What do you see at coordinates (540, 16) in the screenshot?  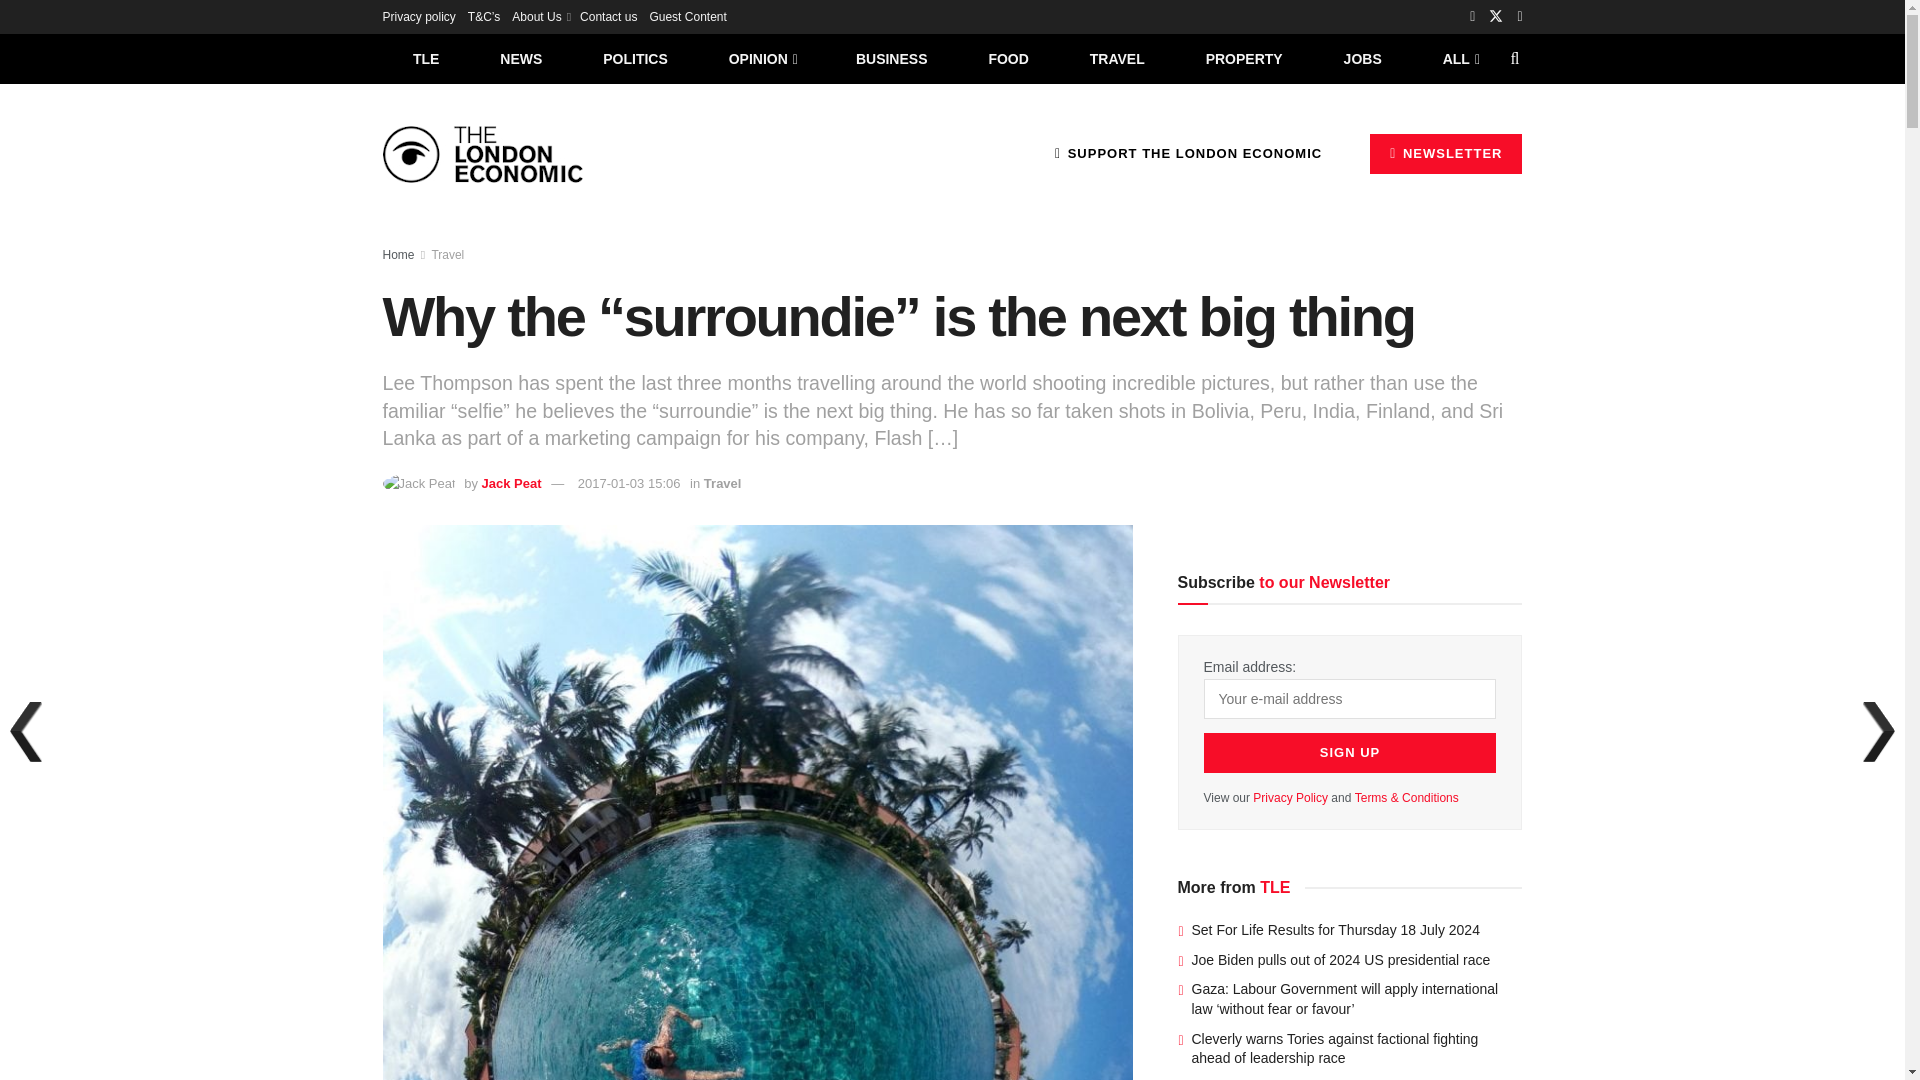 I see `About Us` at bounding box center [540, 16].